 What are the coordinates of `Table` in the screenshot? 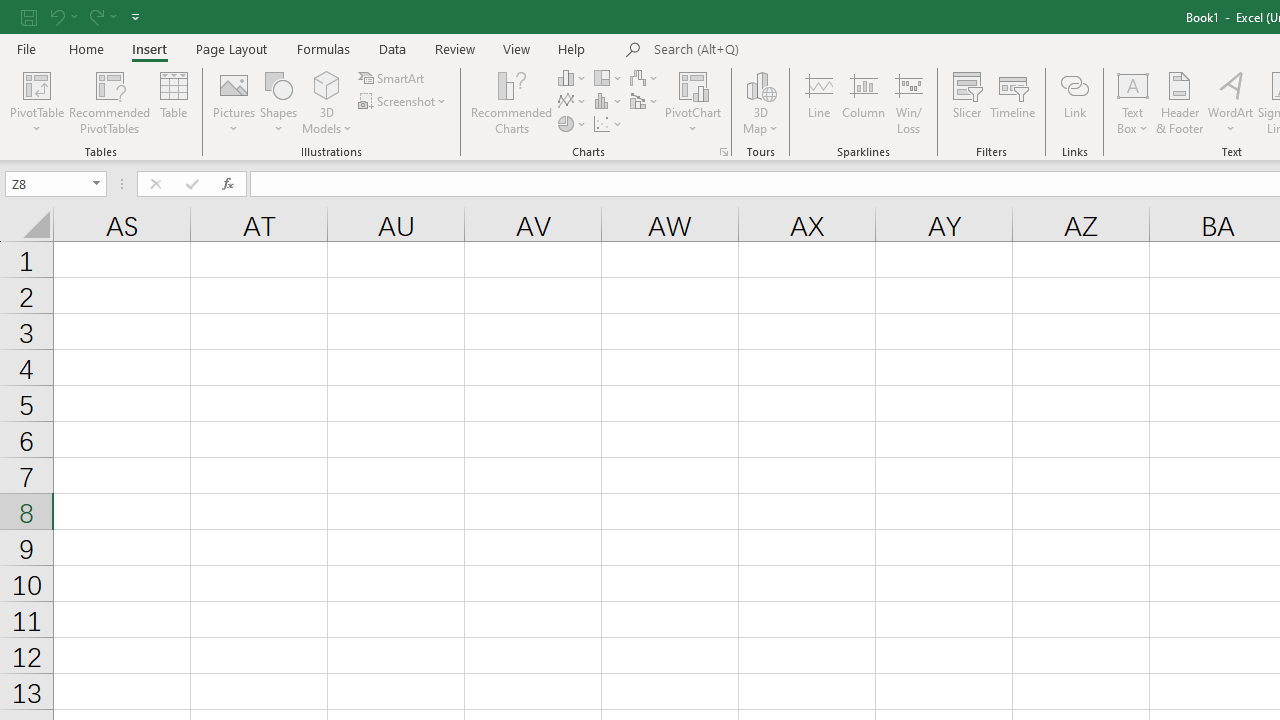 It's located at (174, 102).